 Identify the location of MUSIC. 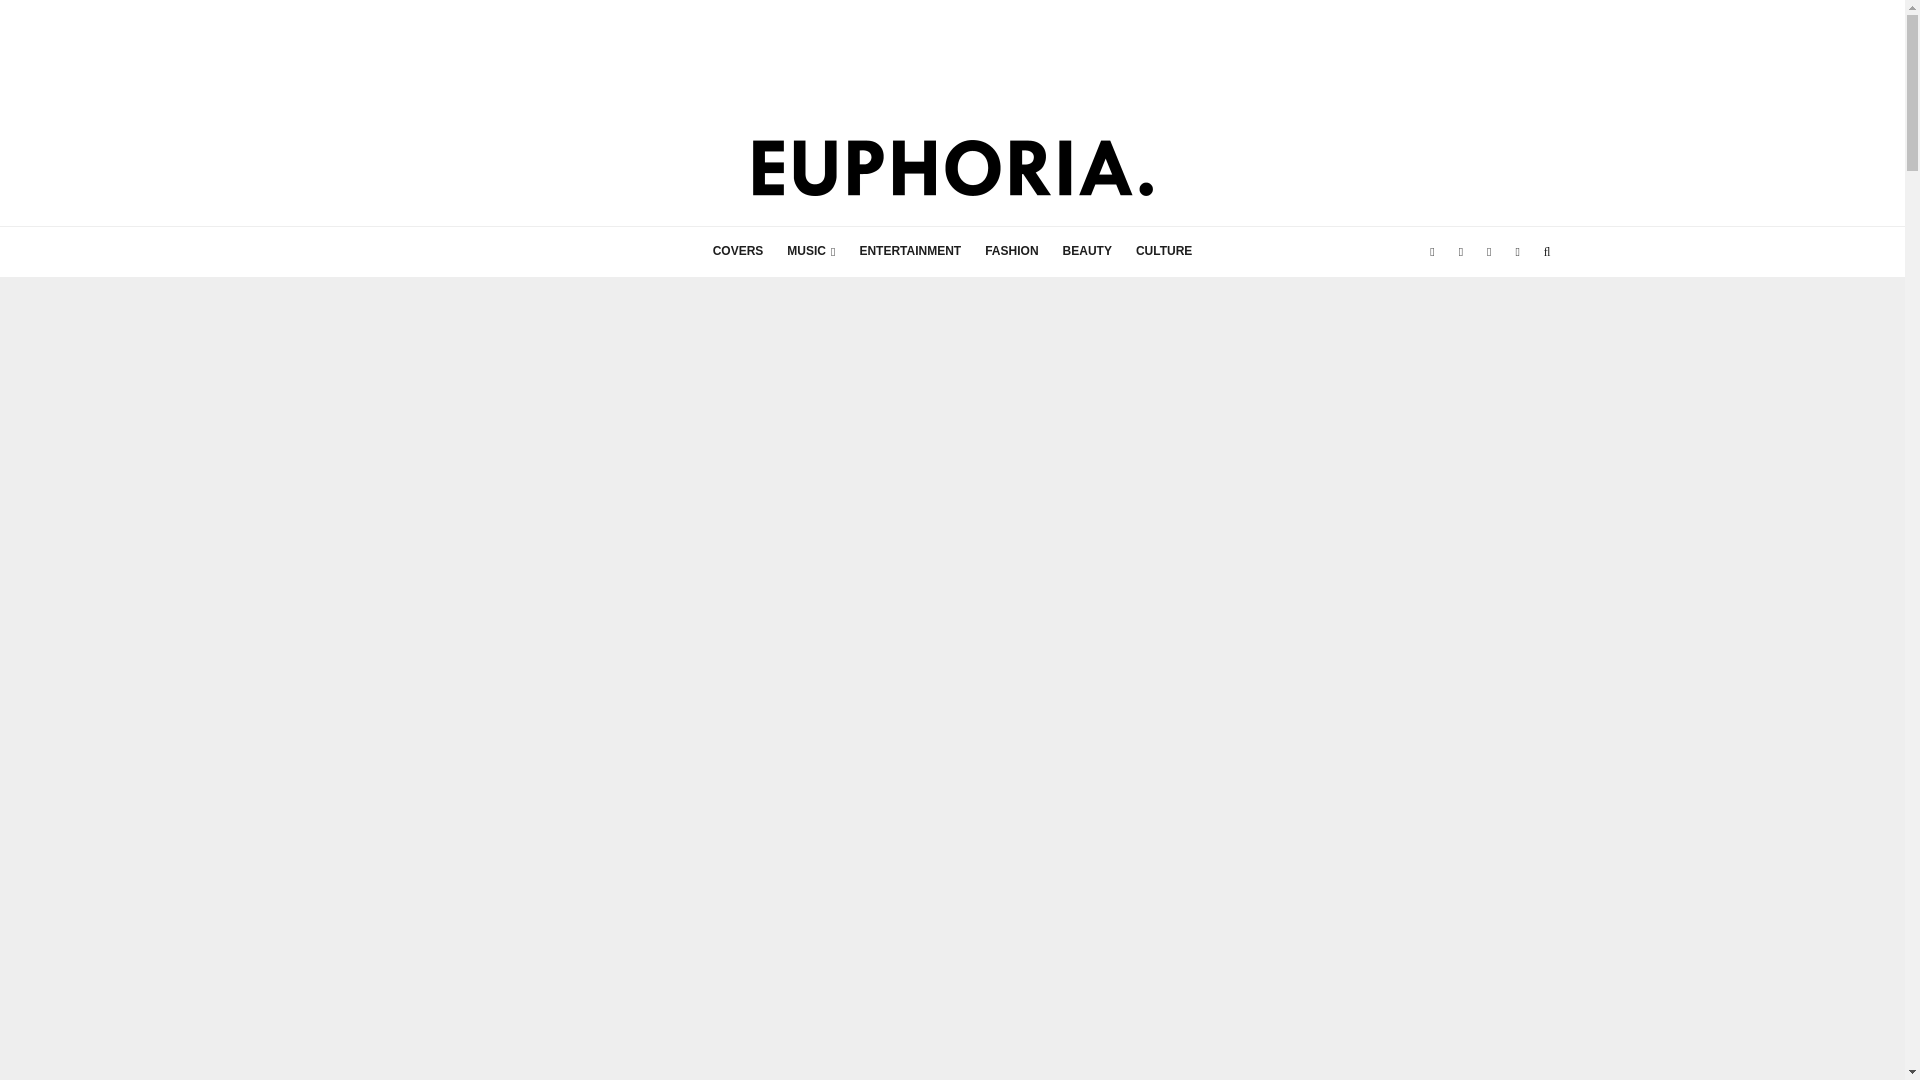
(810, 251).